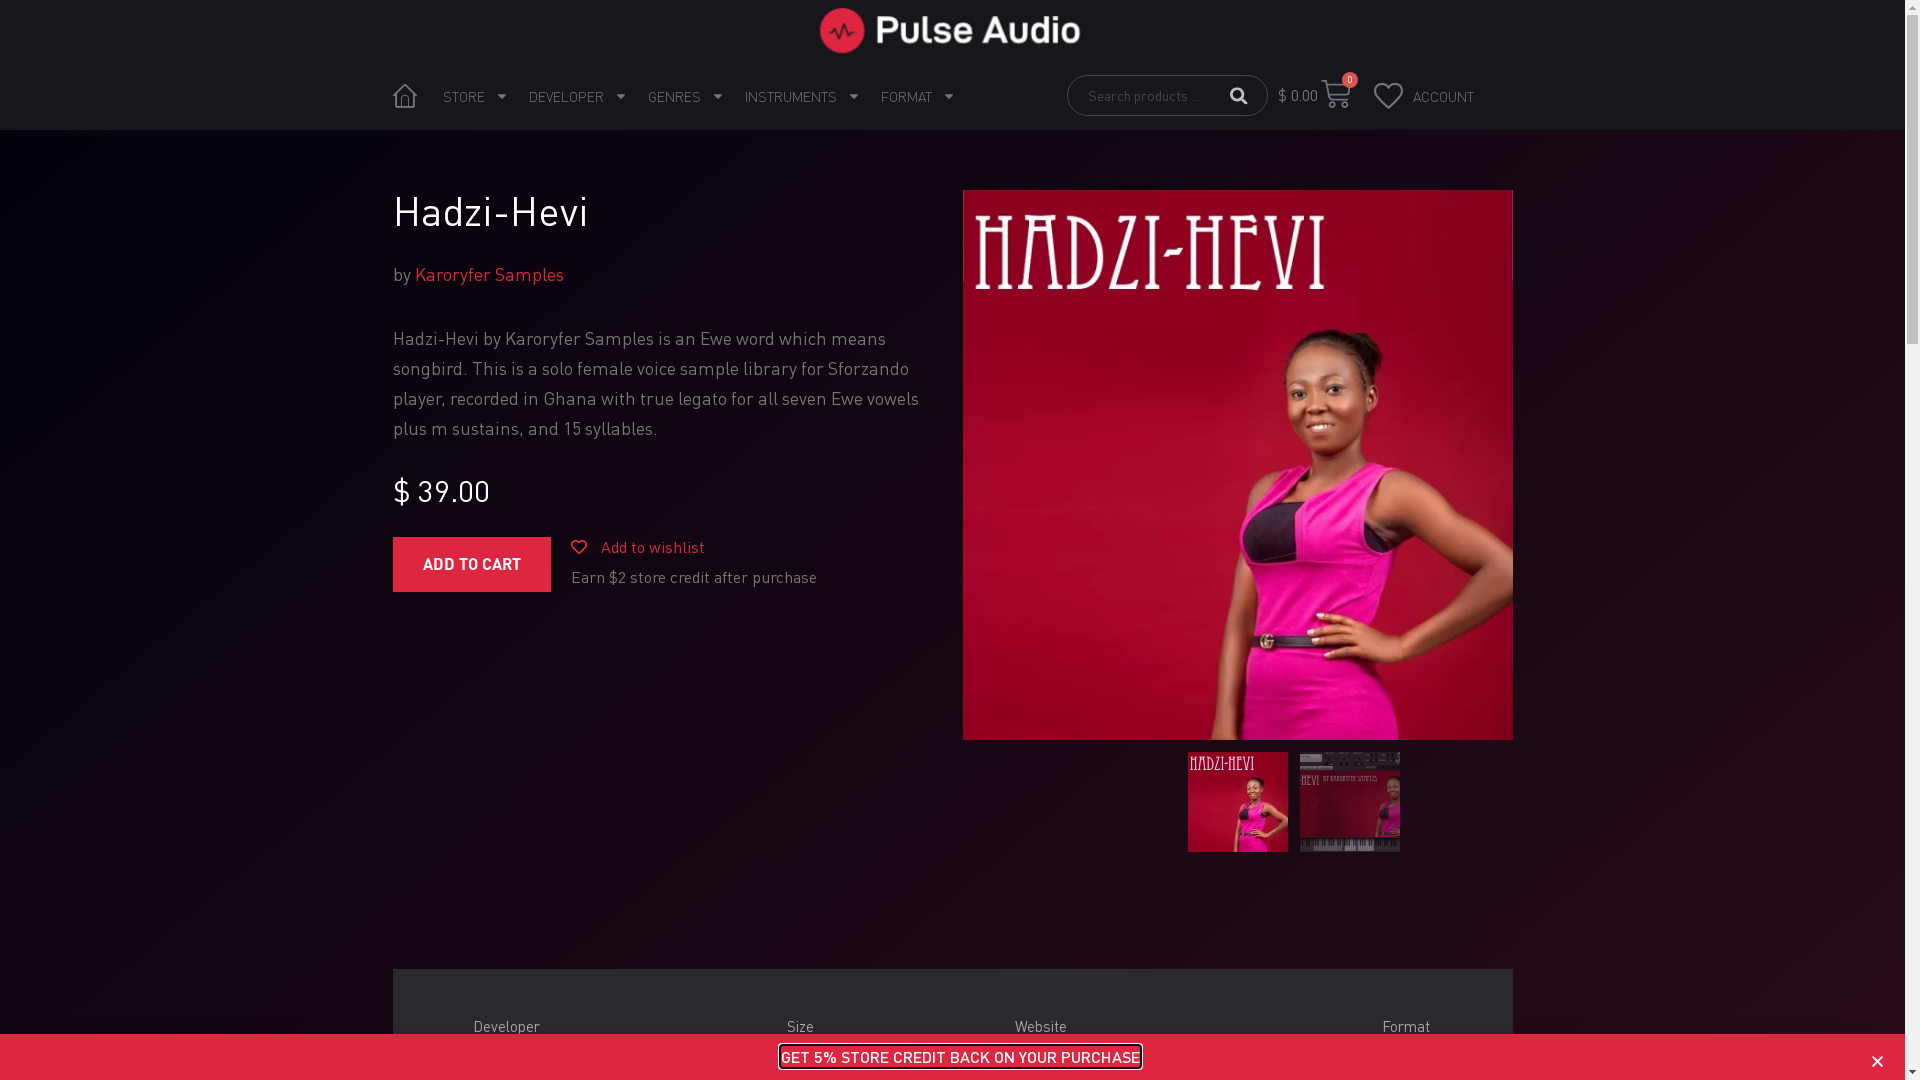 This screenshot has width=1920, height=1080. Describe the element at coordinates (1314, 96) in the screenshot. I see `$ 0.00
0` at that location.